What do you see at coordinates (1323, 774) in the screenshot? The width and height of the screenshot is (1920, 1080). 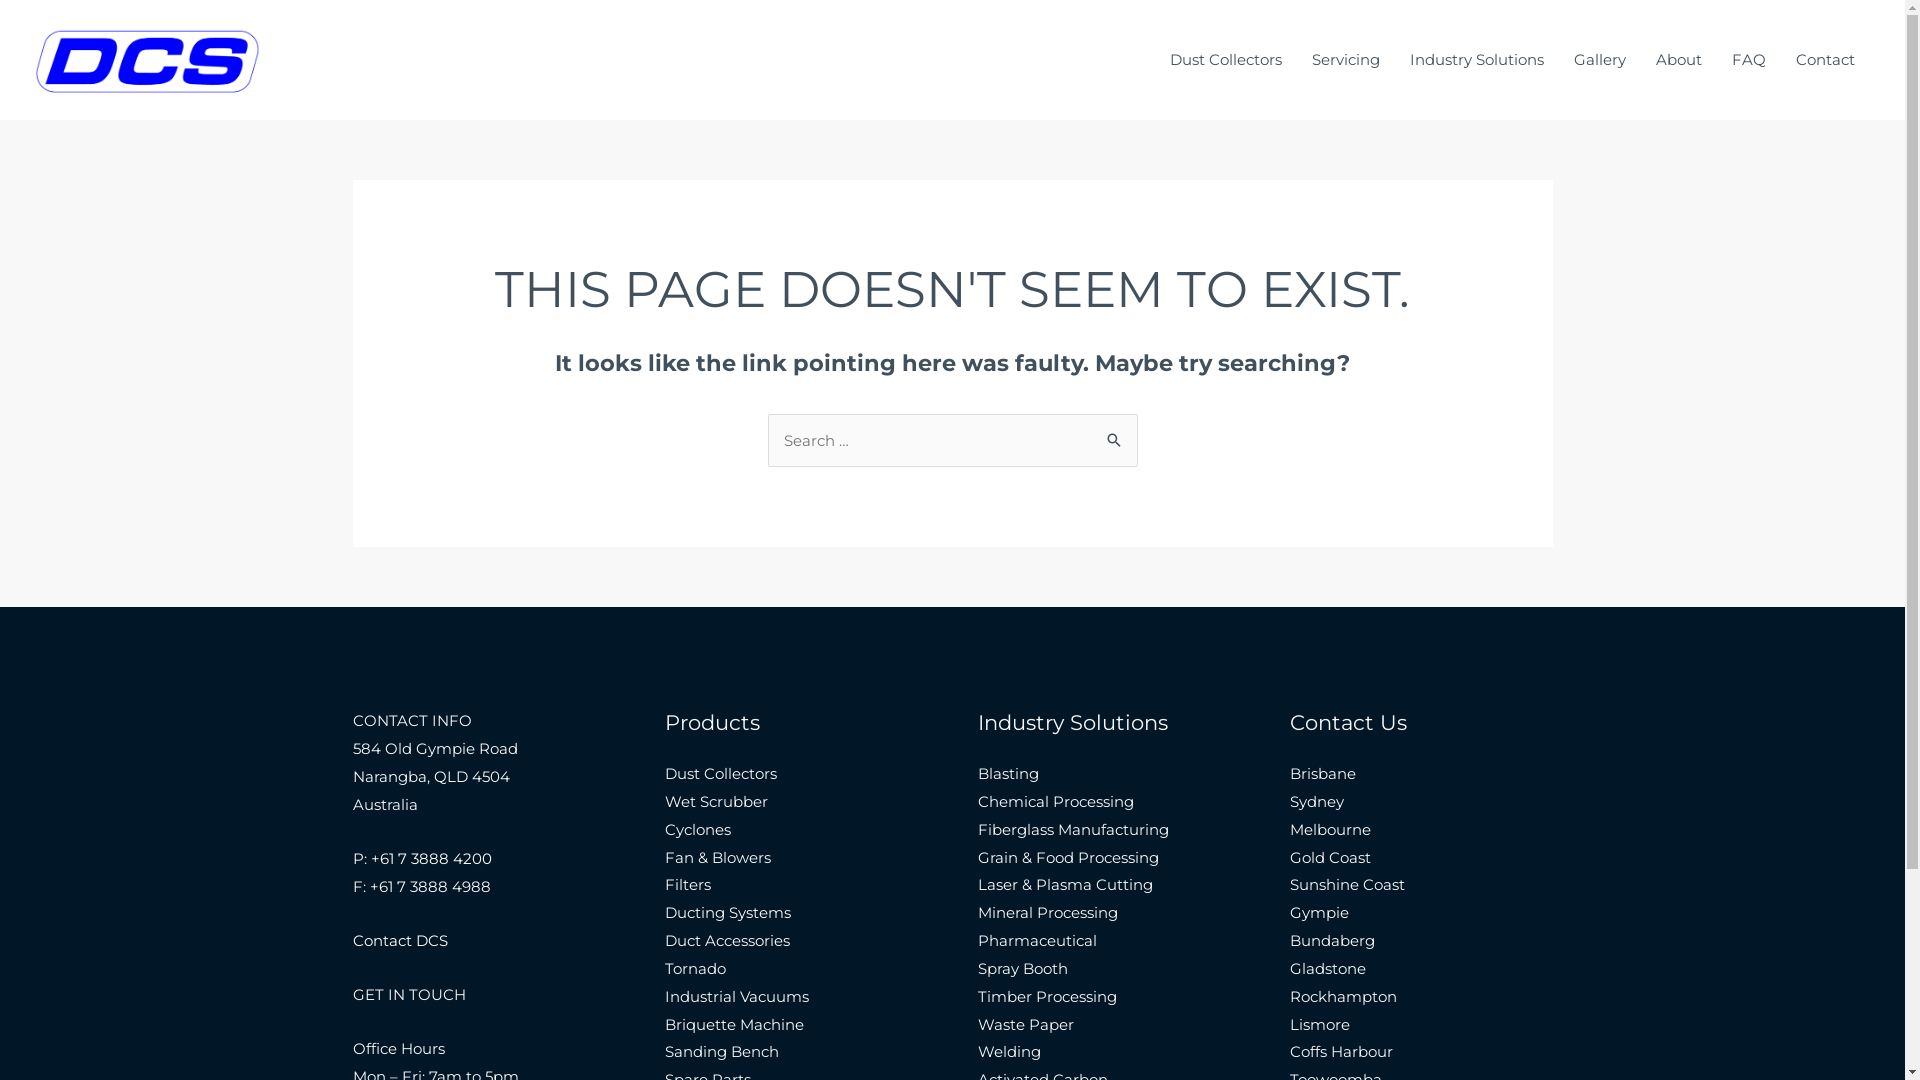 I see `Brisbane` at bounding box center [1323, 774].